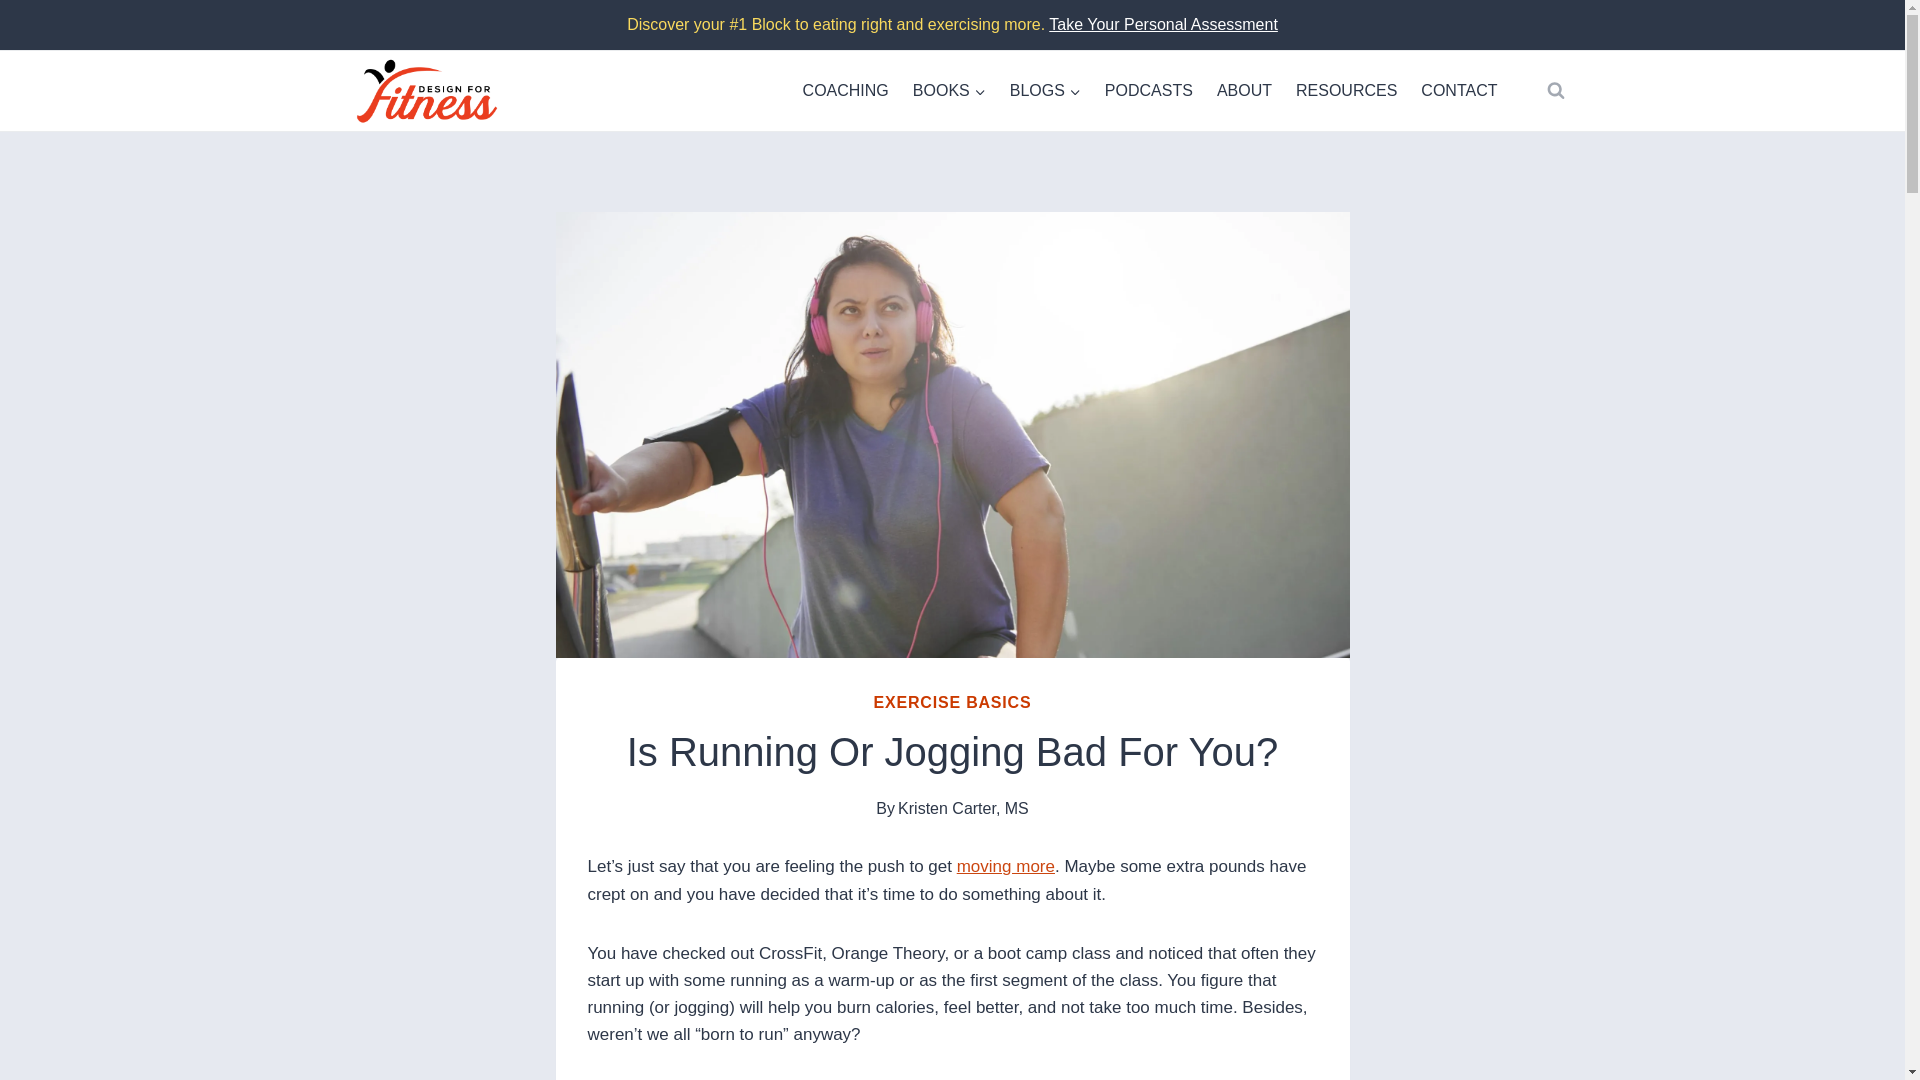  I want to click on moving more, so click(1005, 866).